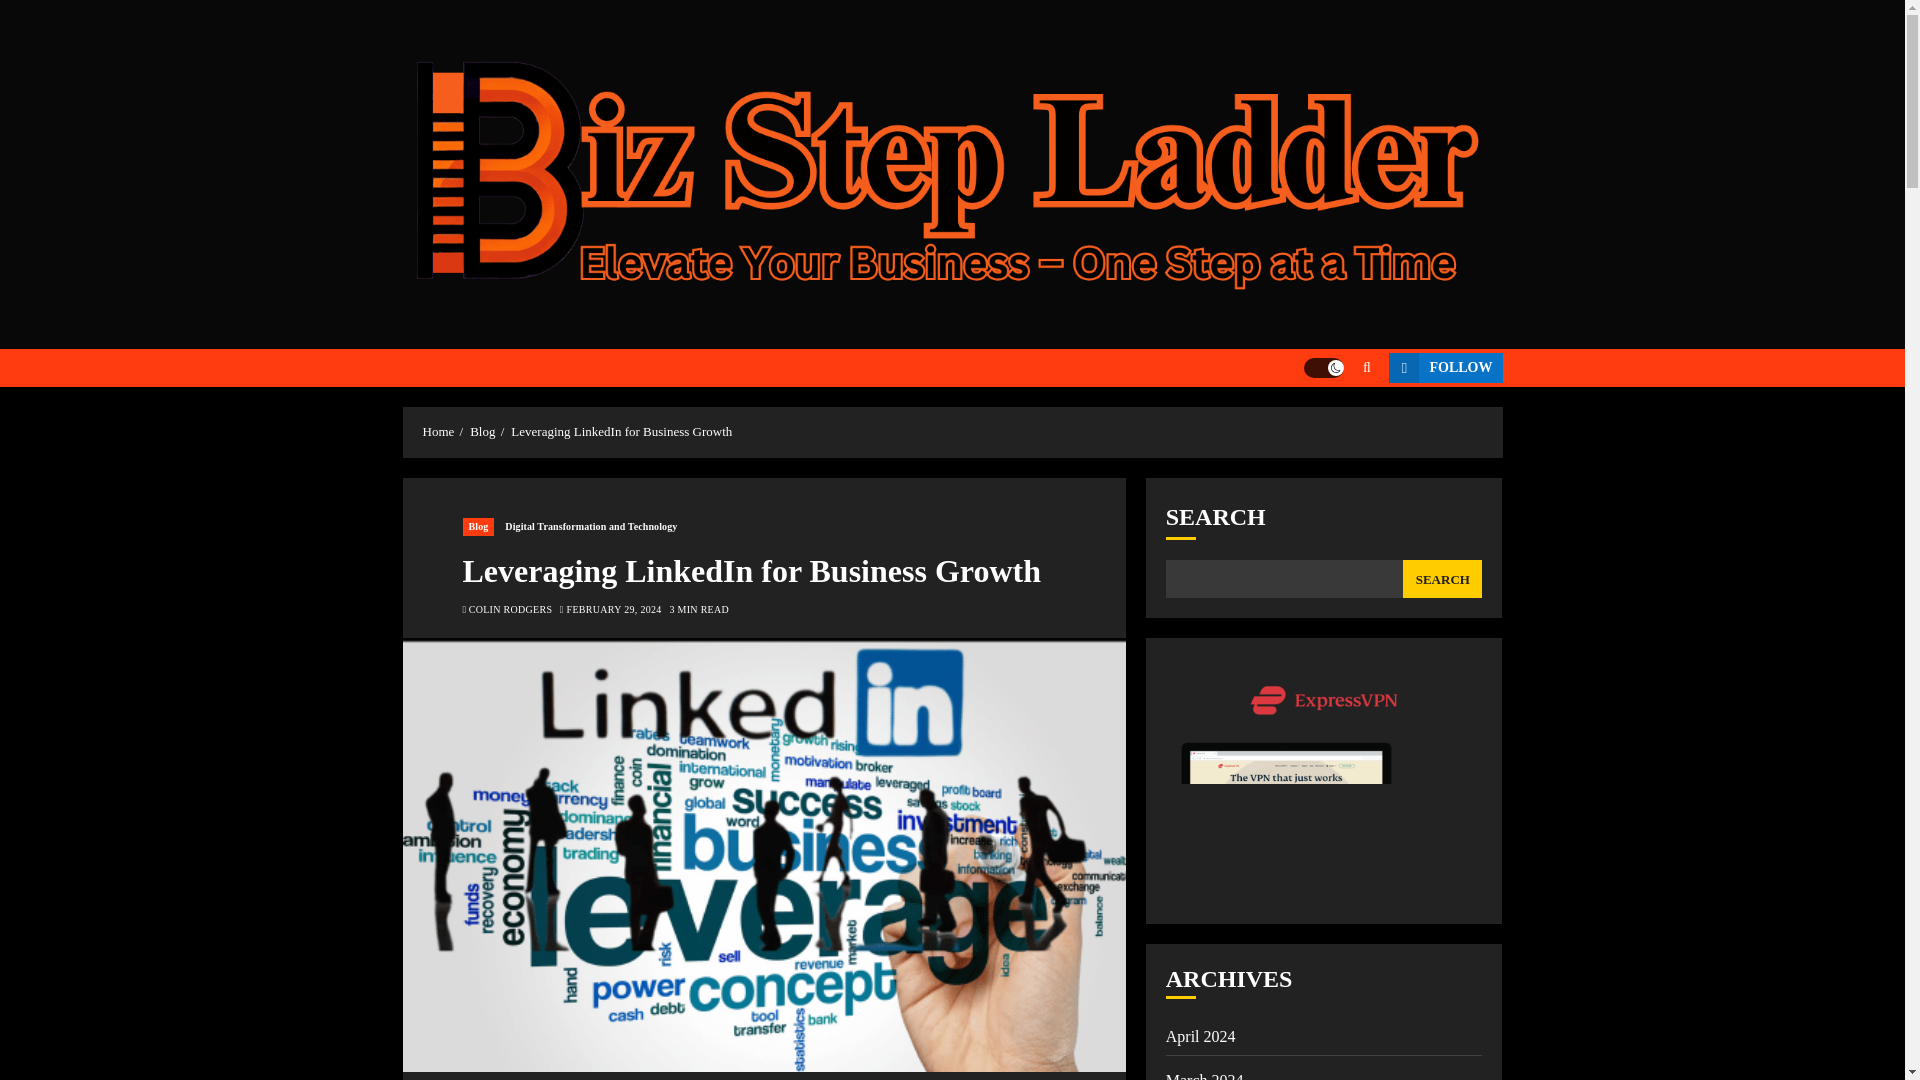  What do you see at coordinates (482, 432) in the screenshot?
I see `Blog` at bounding box center [482, 432].